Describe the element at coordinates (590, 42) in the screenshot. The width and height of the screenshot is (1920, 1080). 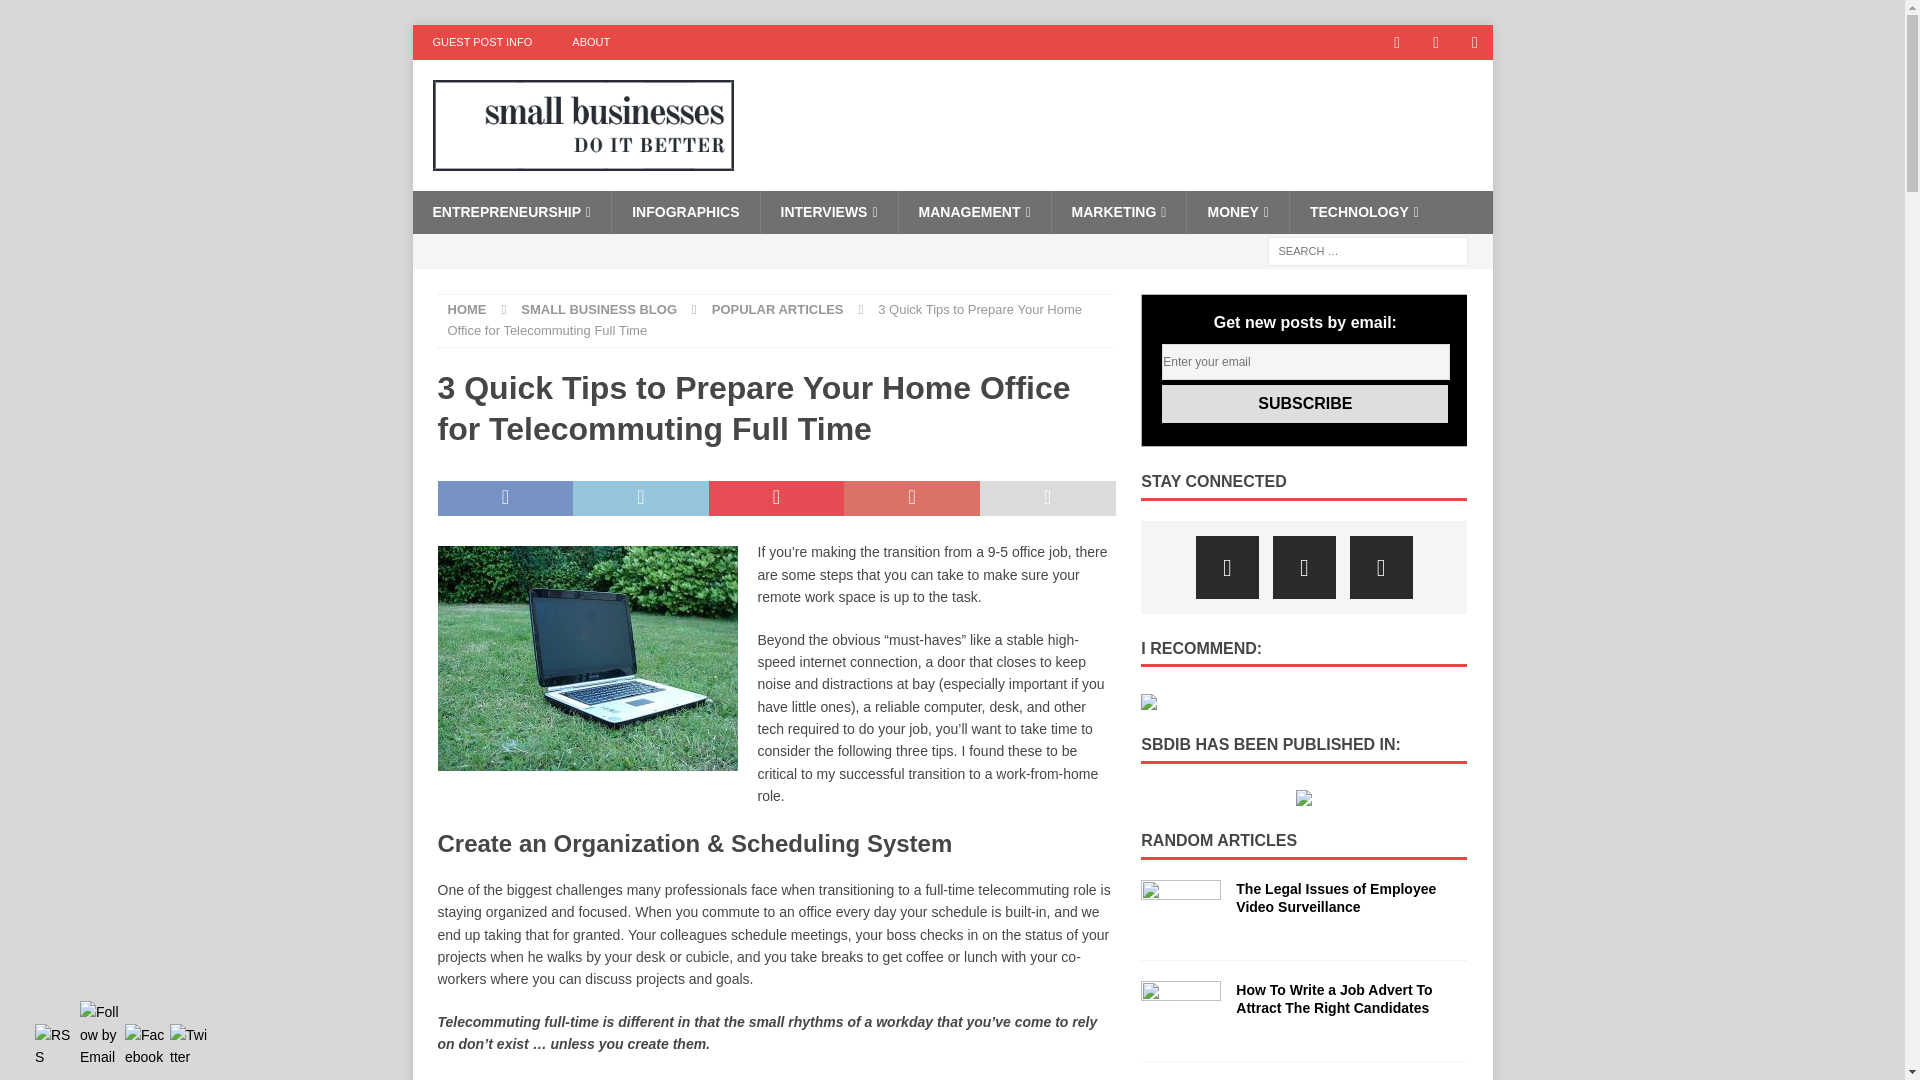
I see `ABOUT` at that location.